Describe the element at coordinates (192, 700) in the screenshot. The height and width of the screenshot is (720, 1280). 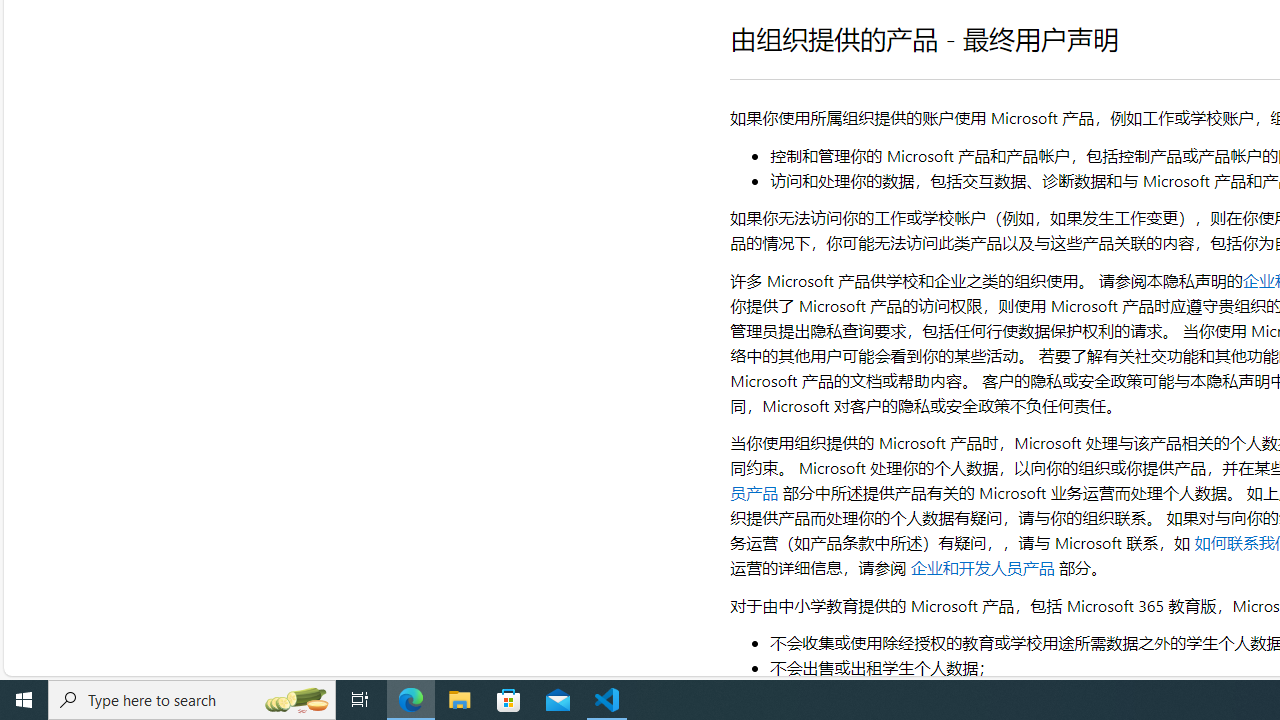
I see `Type here to search` at that location.